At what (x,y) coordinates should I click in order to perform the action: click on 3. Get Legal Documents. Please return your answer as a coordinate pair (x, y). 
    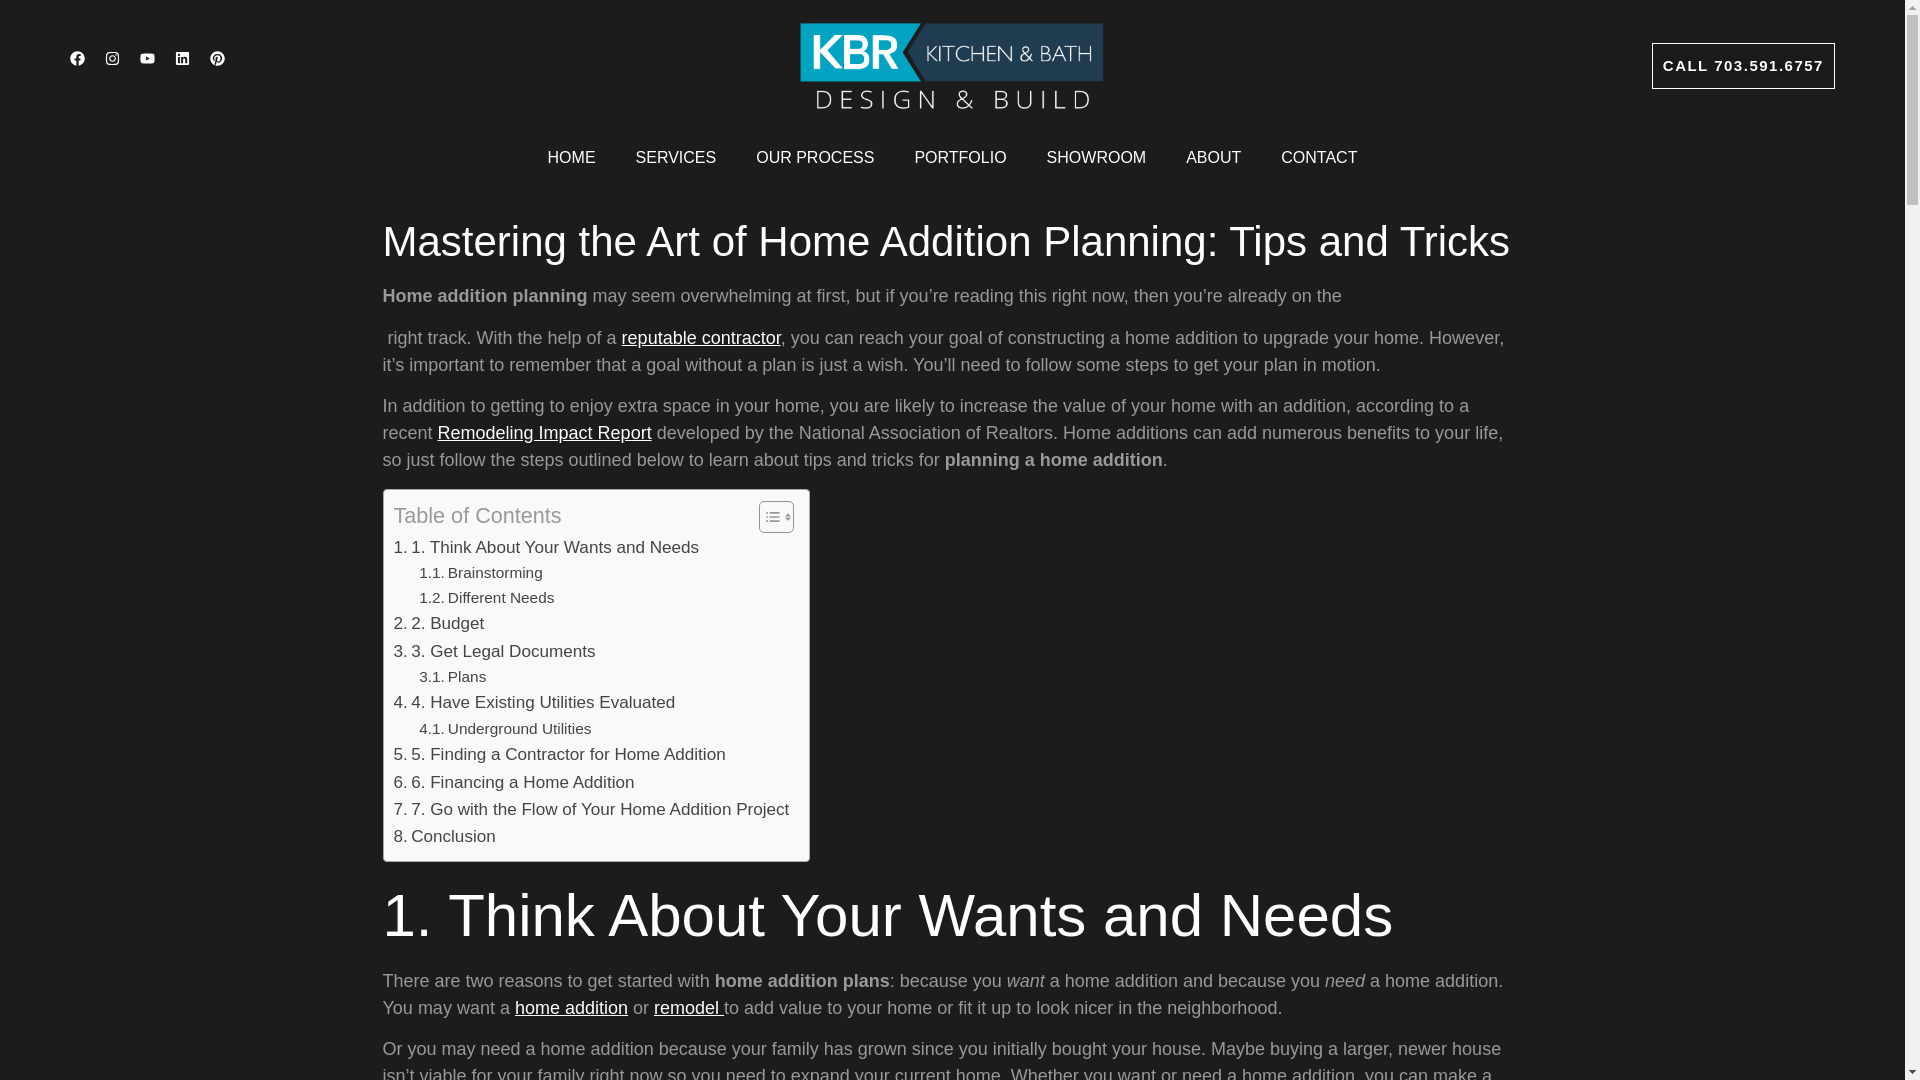
    Looking at the image, I should click on (494, 651).